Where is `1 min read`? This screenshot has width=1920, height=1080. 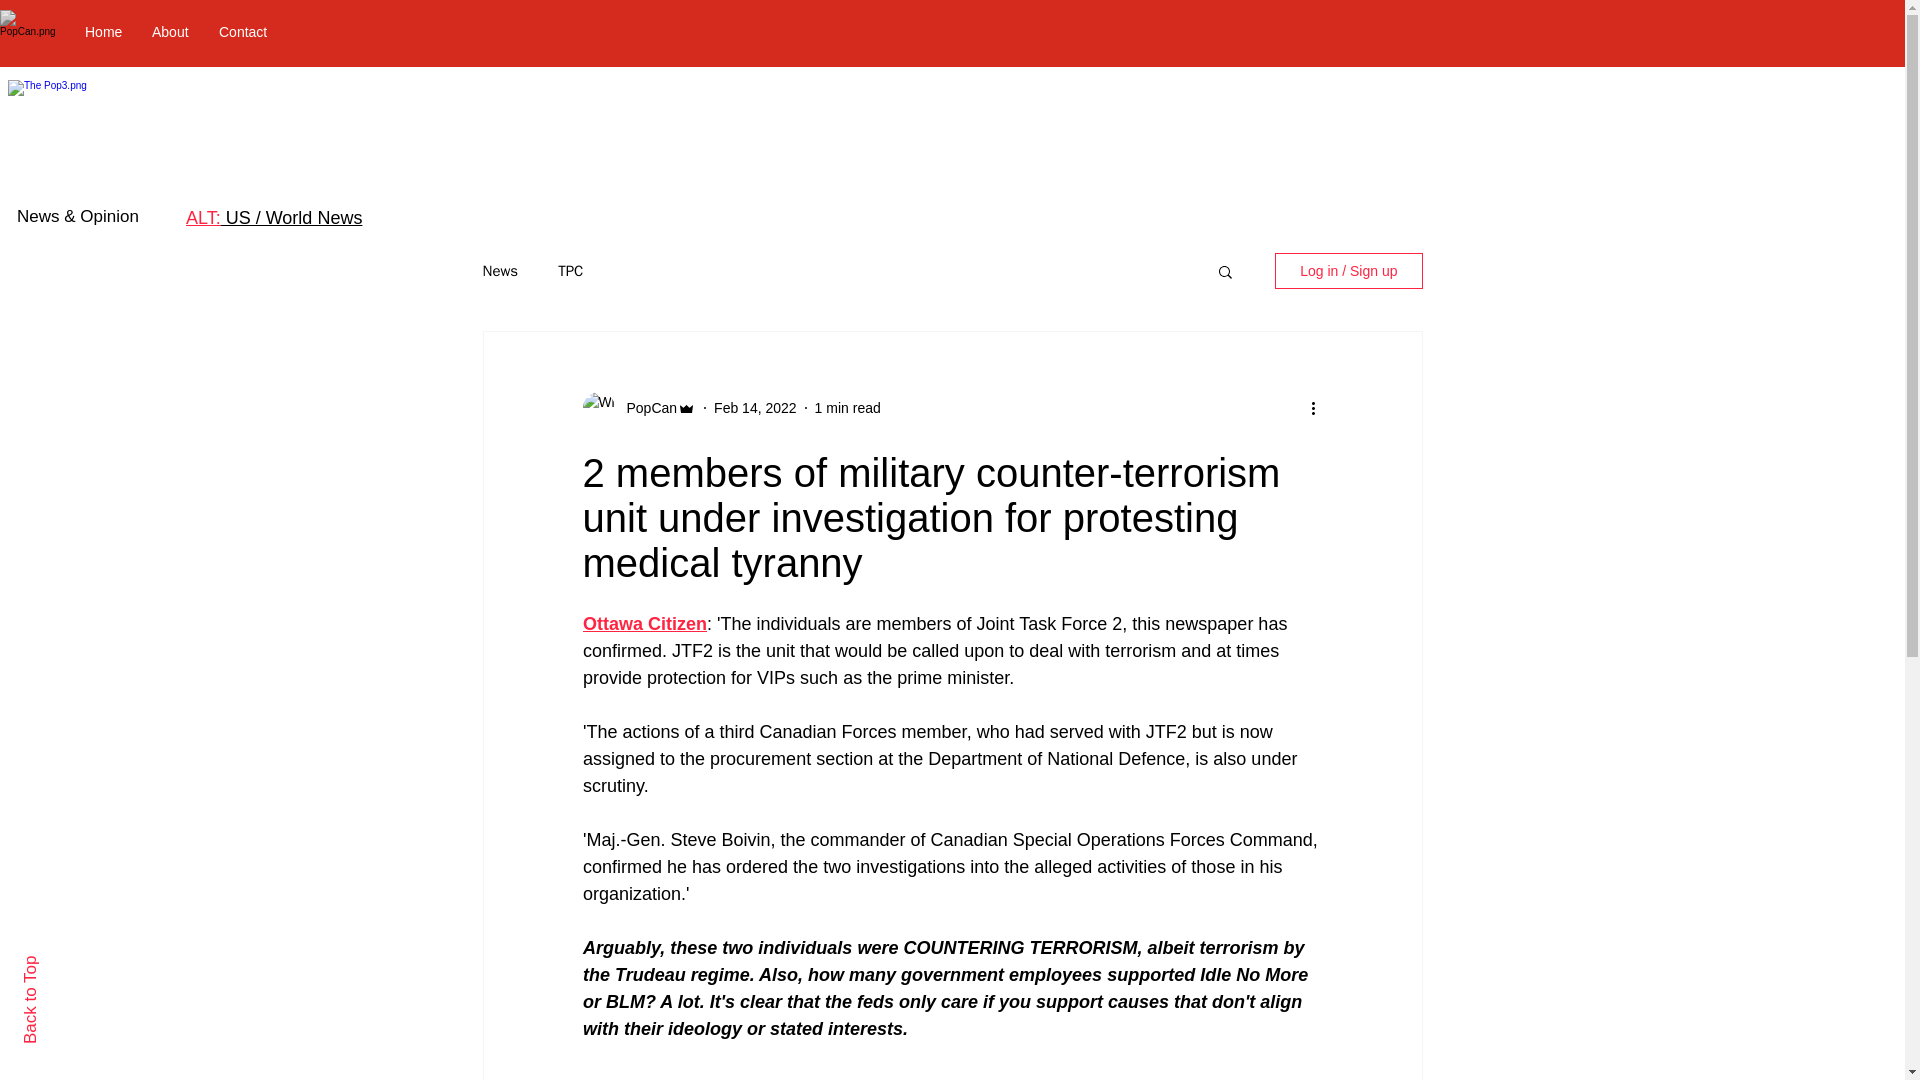
1 min read is located at coordinates (848, 407).